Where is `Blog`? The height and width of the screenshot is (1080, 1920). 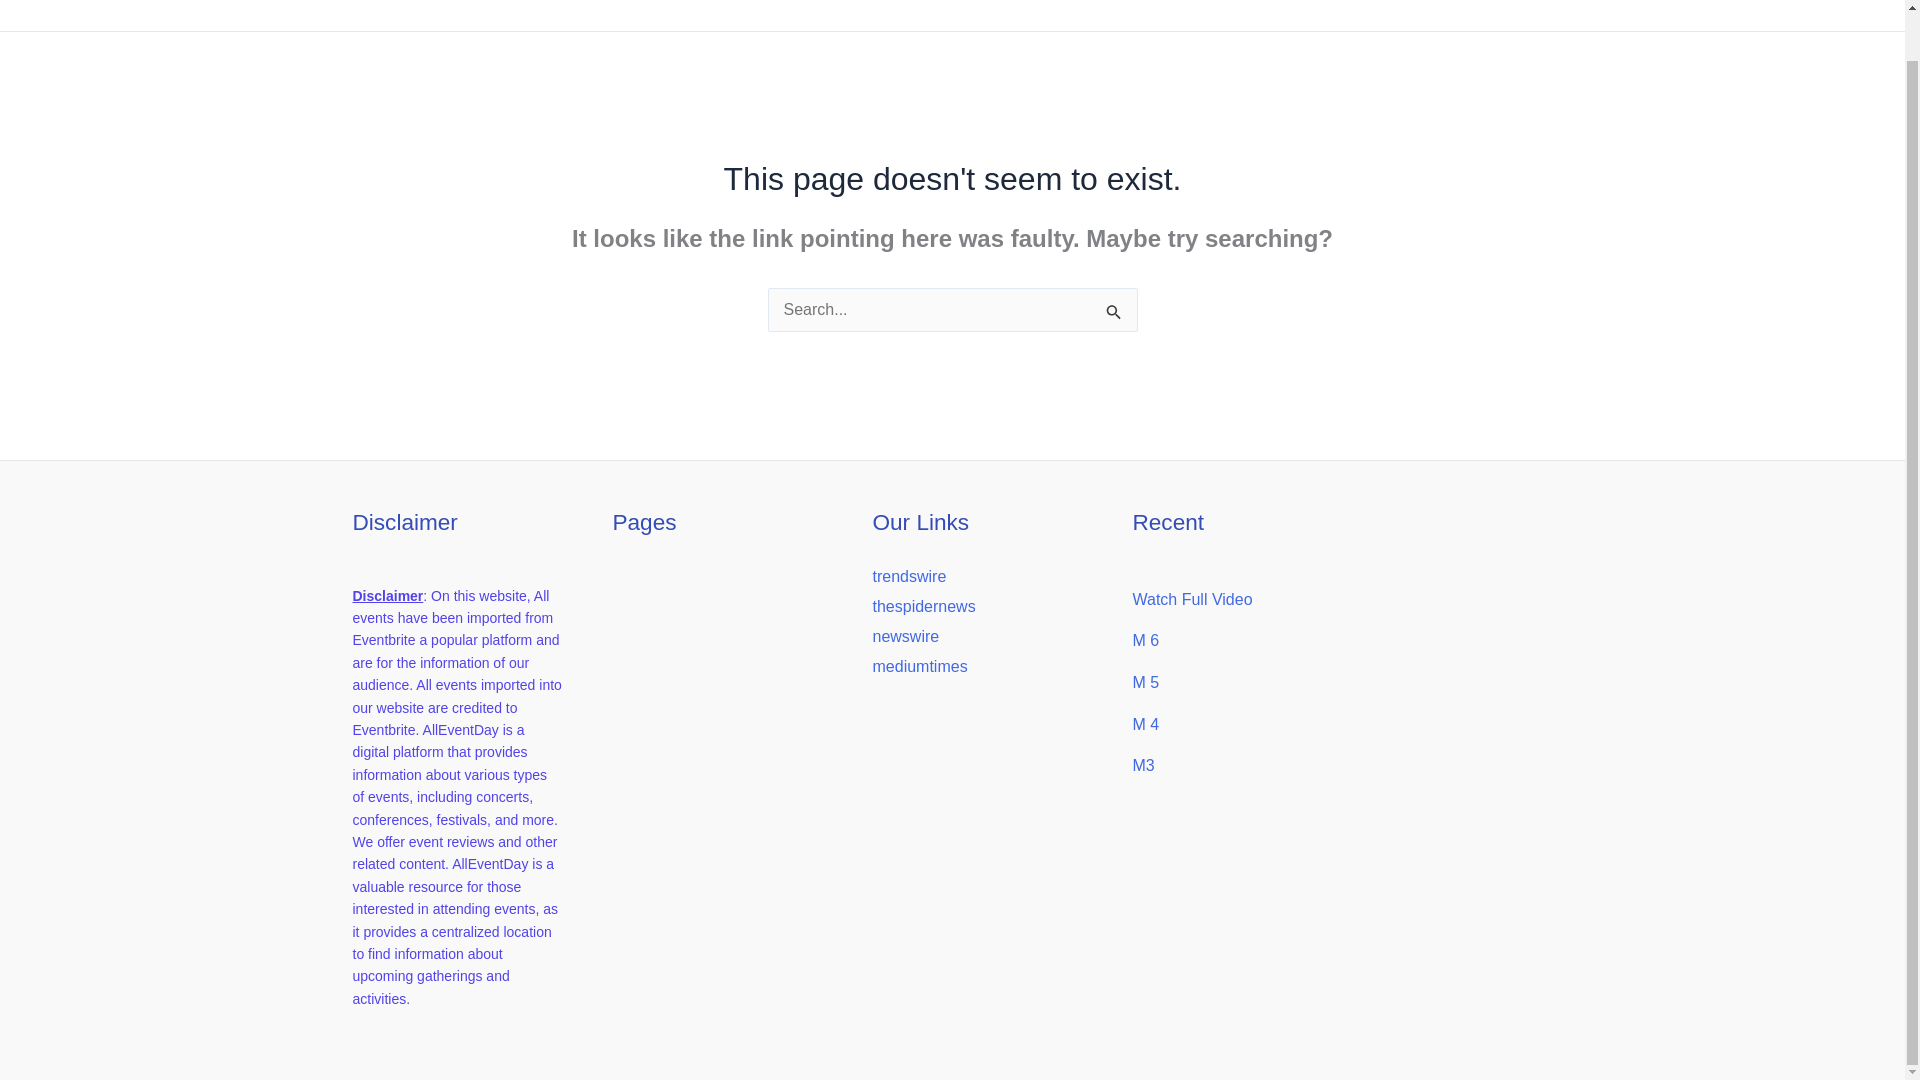
Blog is located at coordinates (1852, 16).